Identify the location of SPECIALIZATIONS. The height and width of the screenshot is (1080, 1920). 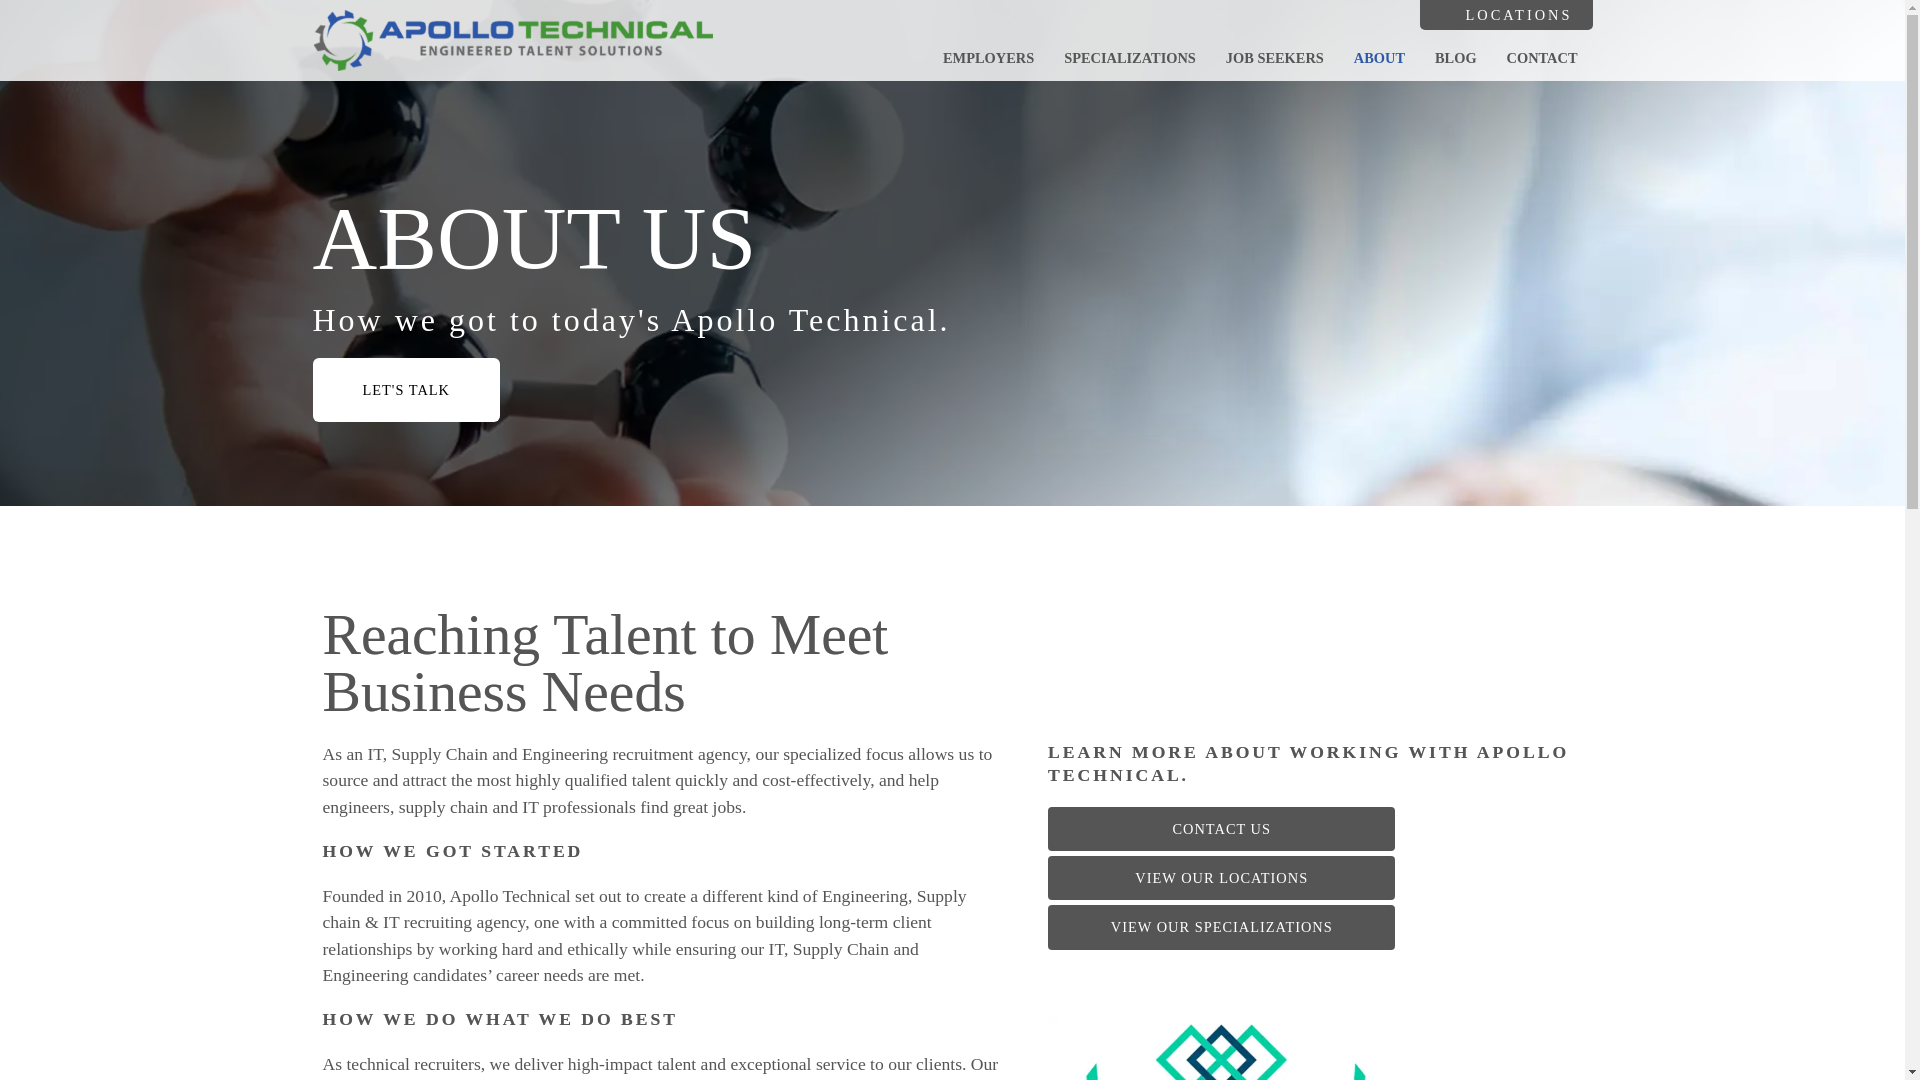
(1130, 57).